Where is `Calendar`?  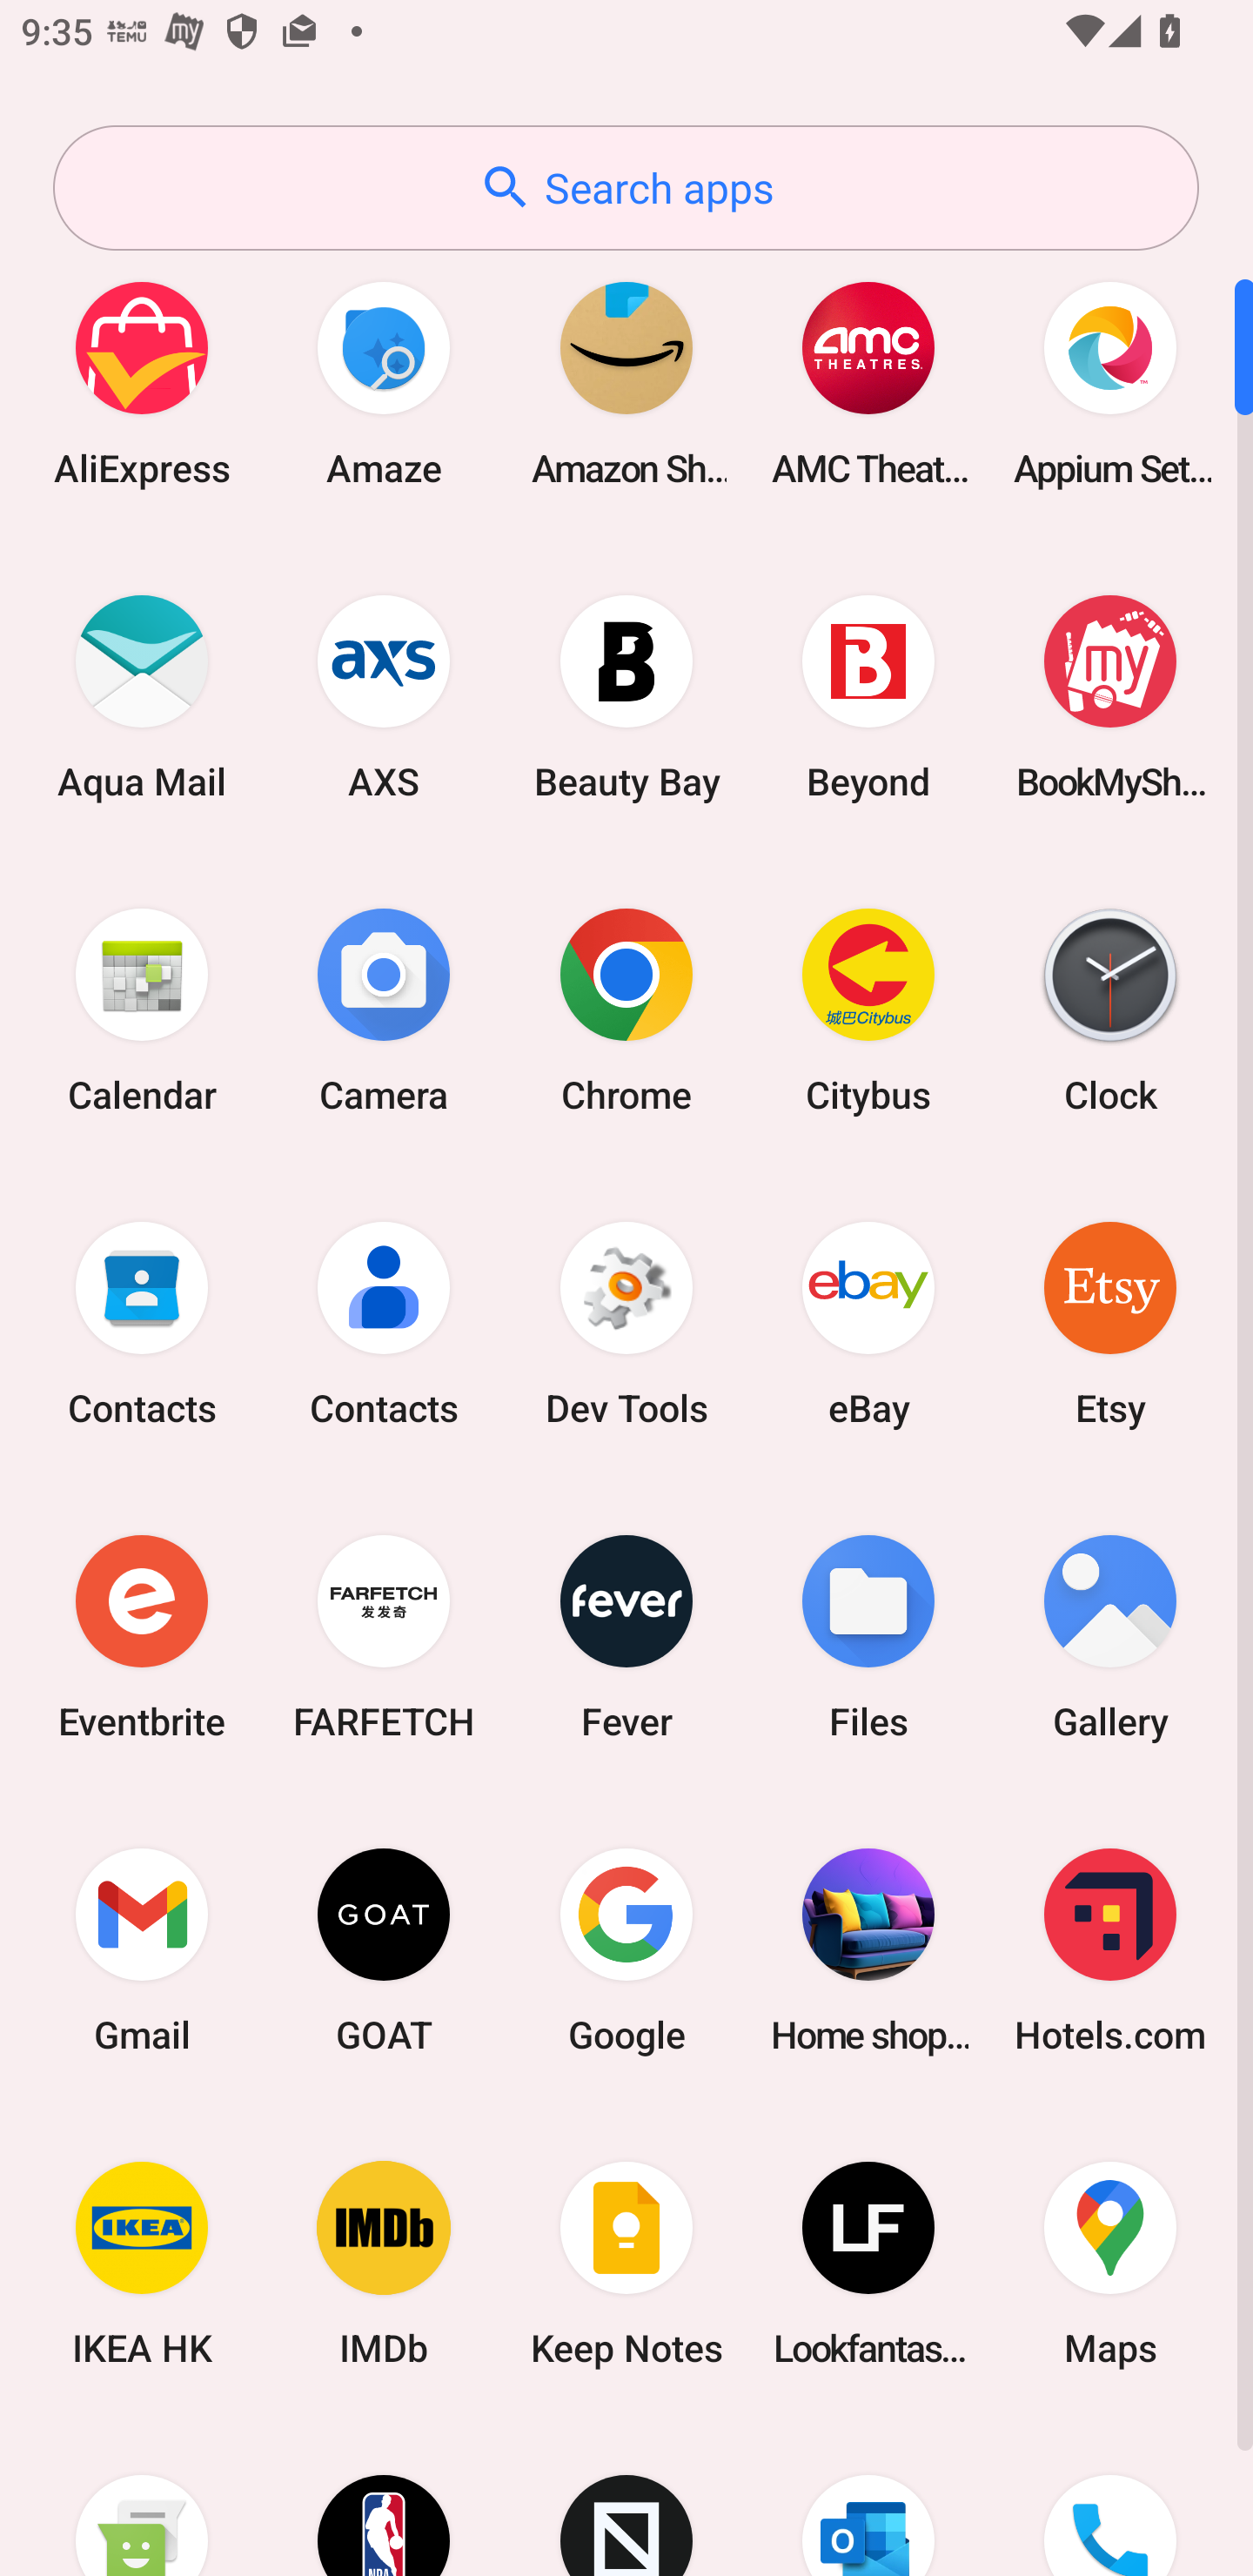
Calendar is located at coordinates (142, 1010).